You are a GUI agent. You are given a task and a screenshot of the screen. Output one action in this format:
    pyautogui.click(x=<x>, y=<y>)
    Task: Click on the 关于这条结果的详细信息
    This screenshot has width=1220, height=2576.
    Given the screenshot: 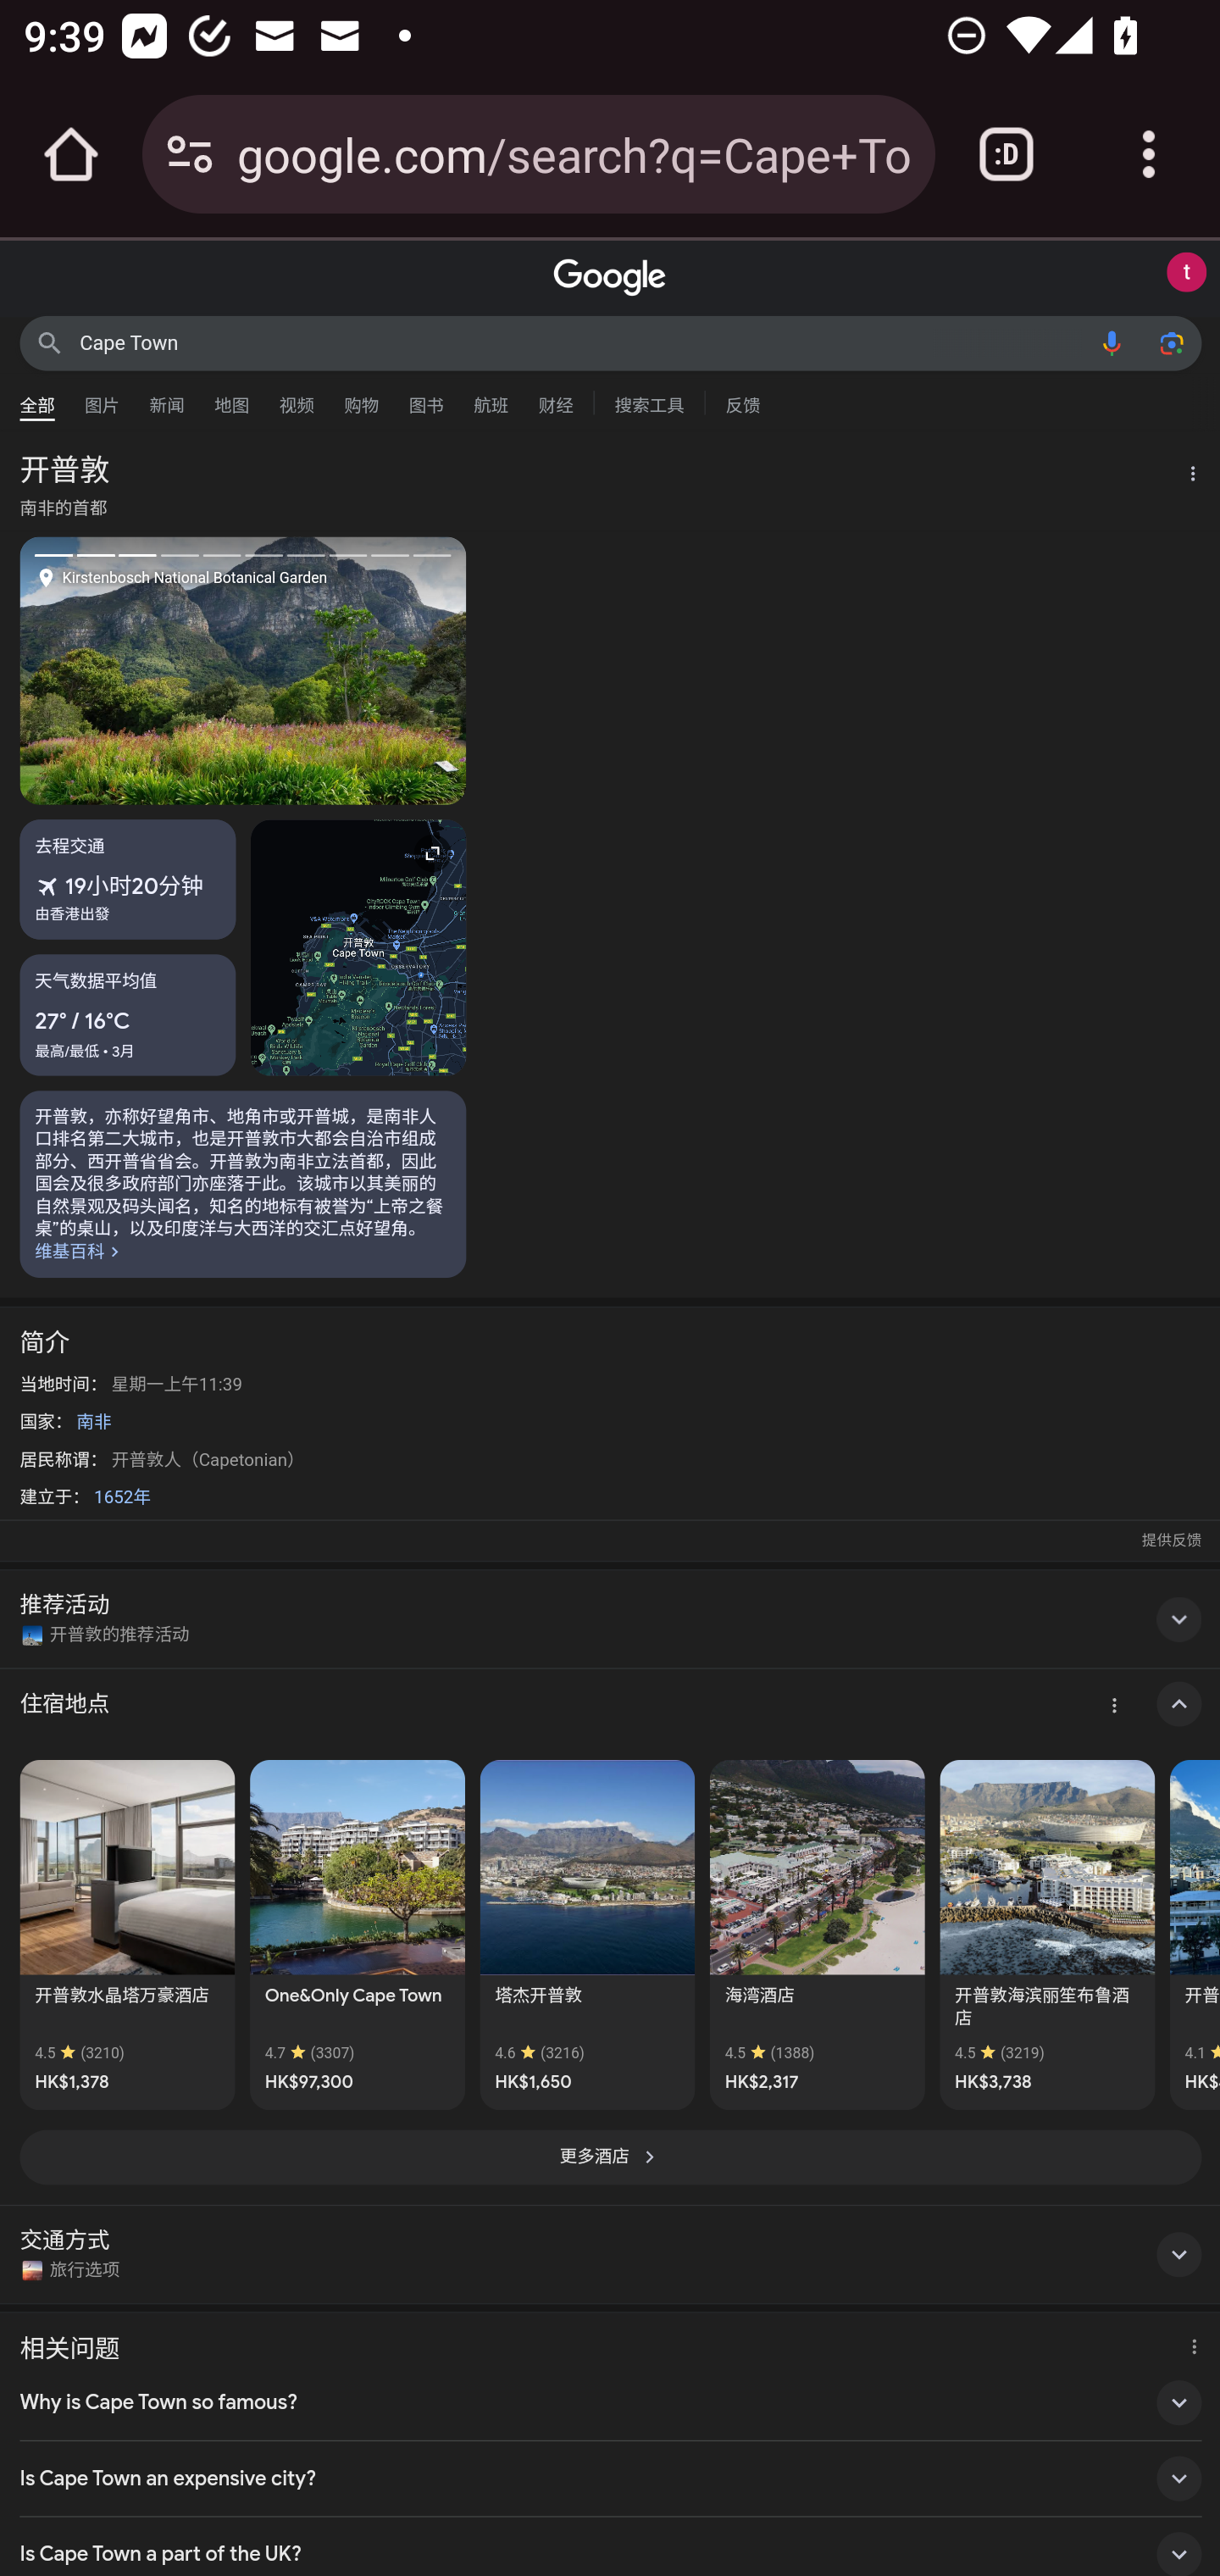 What is the action you would take?
    pyautogui.click(x=1189, y=2342)
    